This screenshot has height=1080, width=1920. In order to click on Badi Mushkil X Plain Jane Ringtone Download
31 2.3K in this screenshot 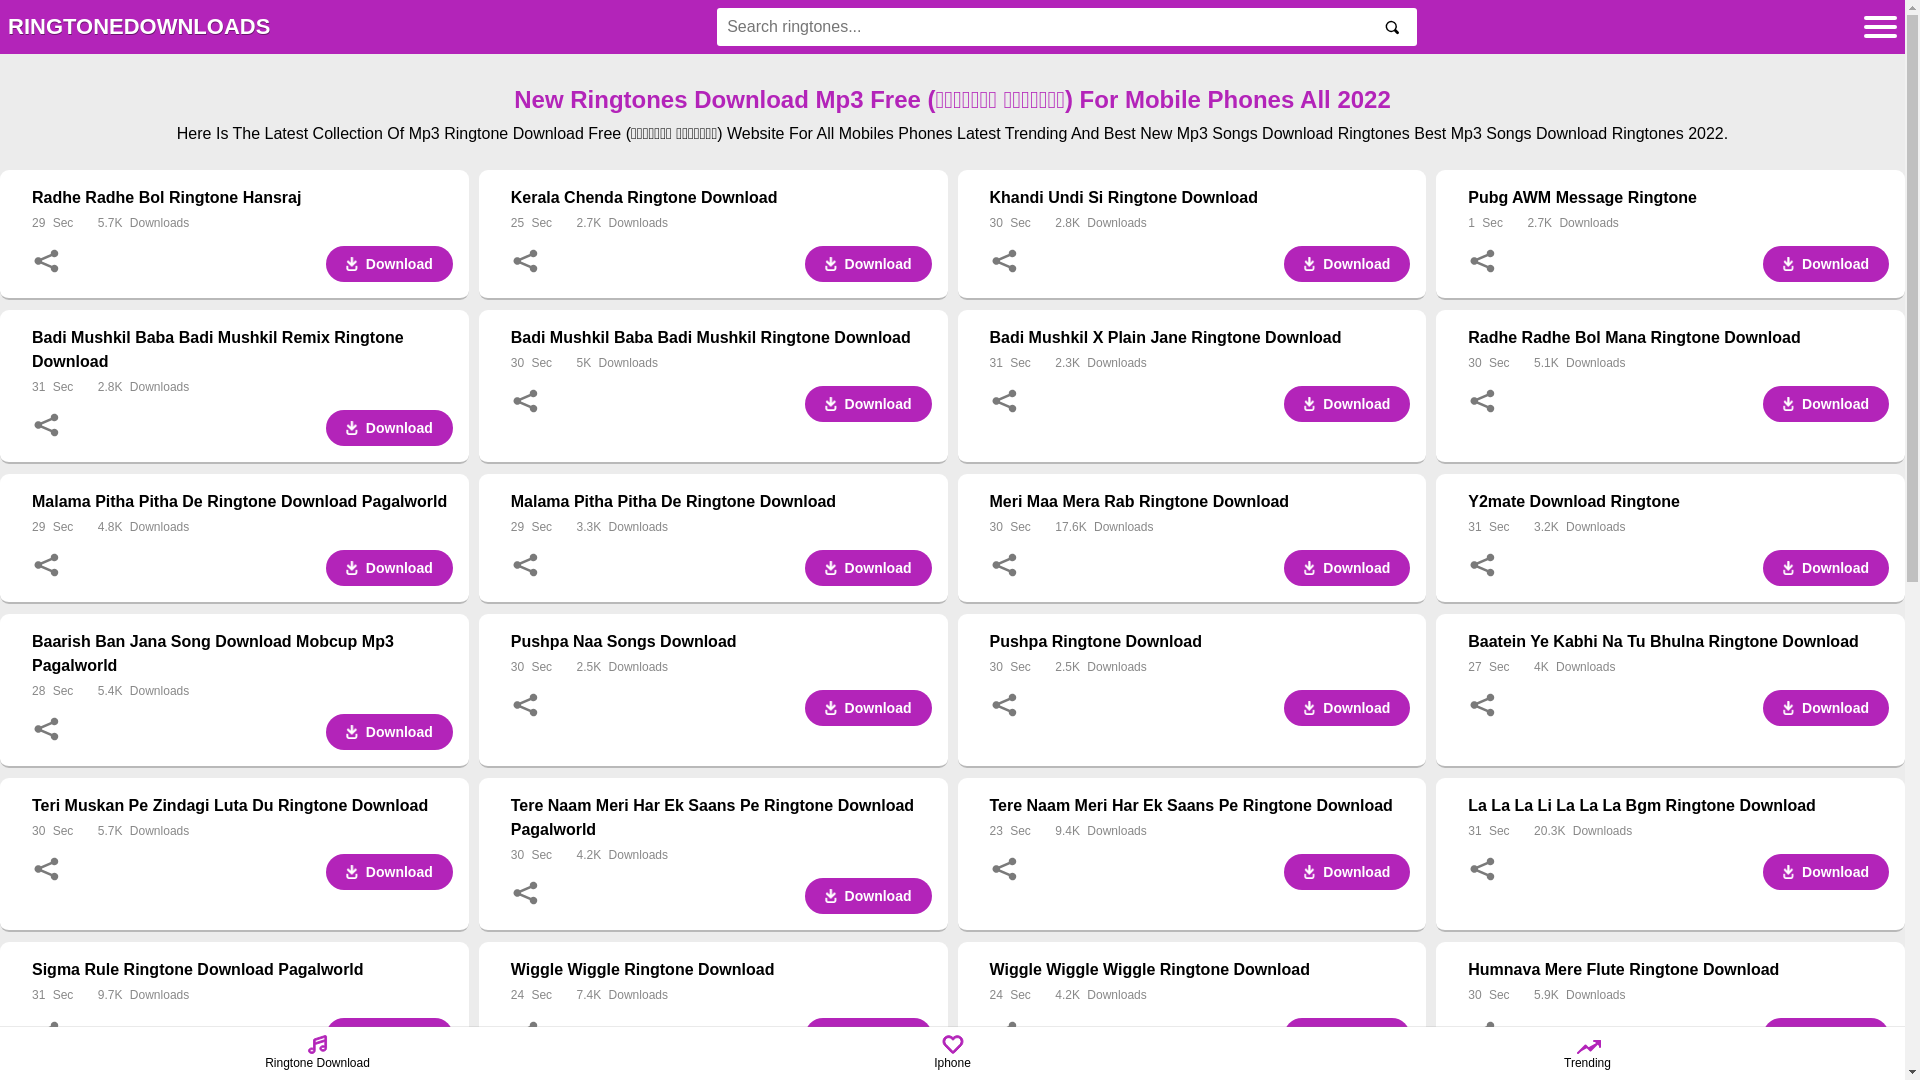, I will do `click(1200, 350)`.